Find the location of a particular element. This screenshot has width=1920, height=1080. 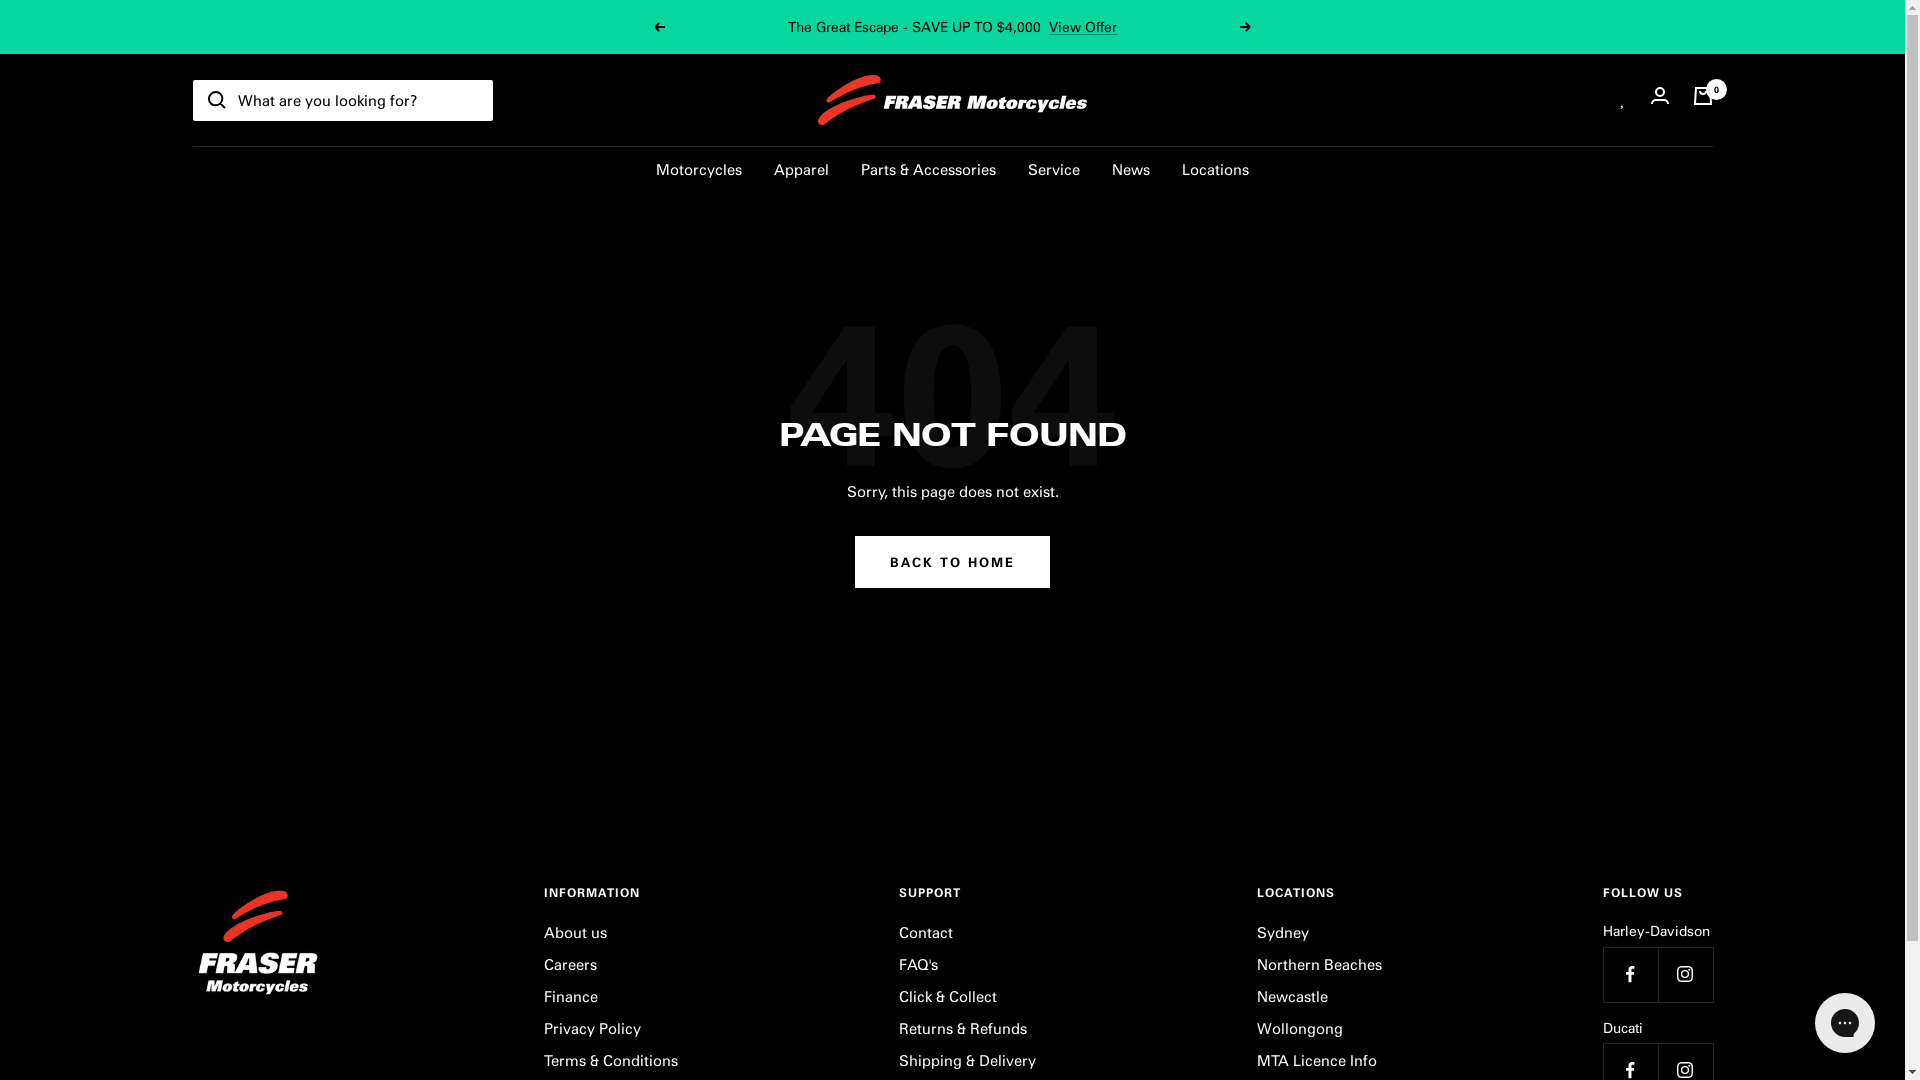

Parts & Accessories is located at coordinates (928, 168).